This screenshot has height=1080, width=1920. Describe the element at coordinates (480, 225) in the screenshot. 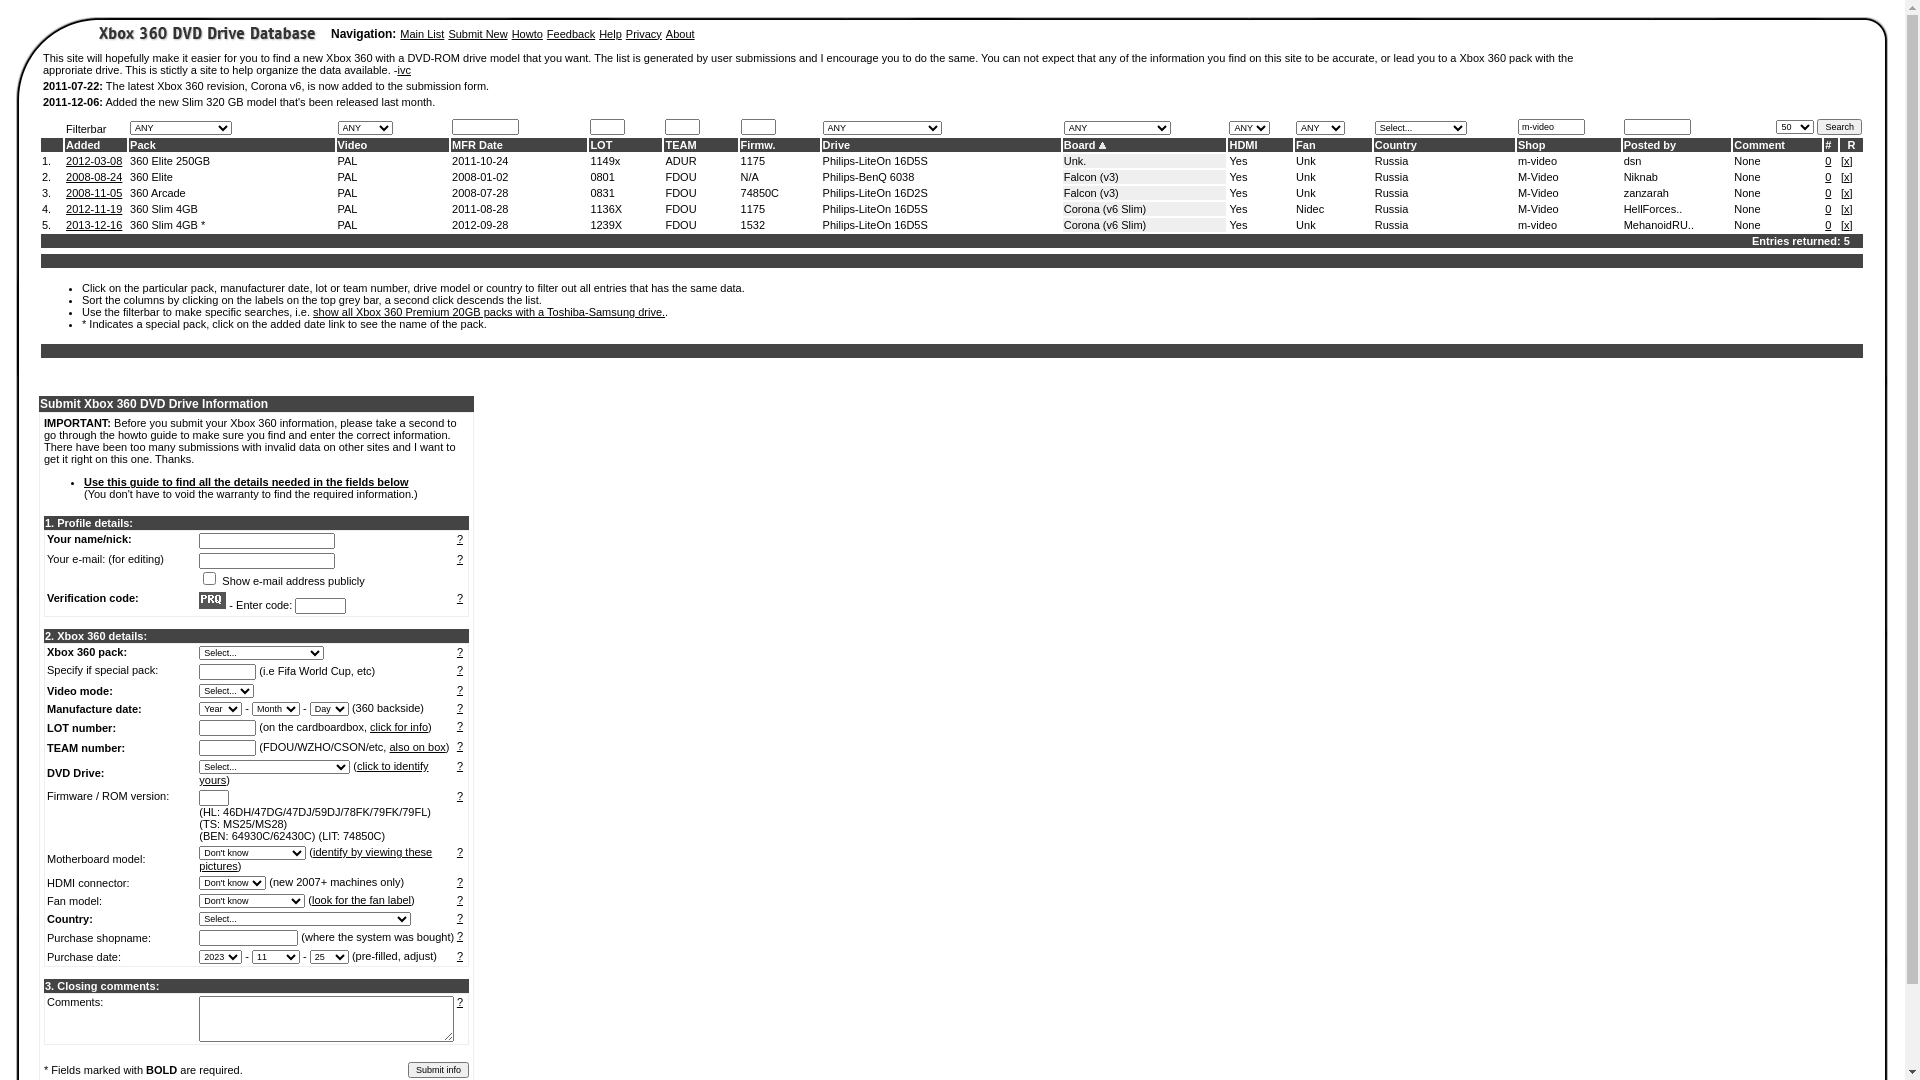

I see `2012-09-28` at that location.